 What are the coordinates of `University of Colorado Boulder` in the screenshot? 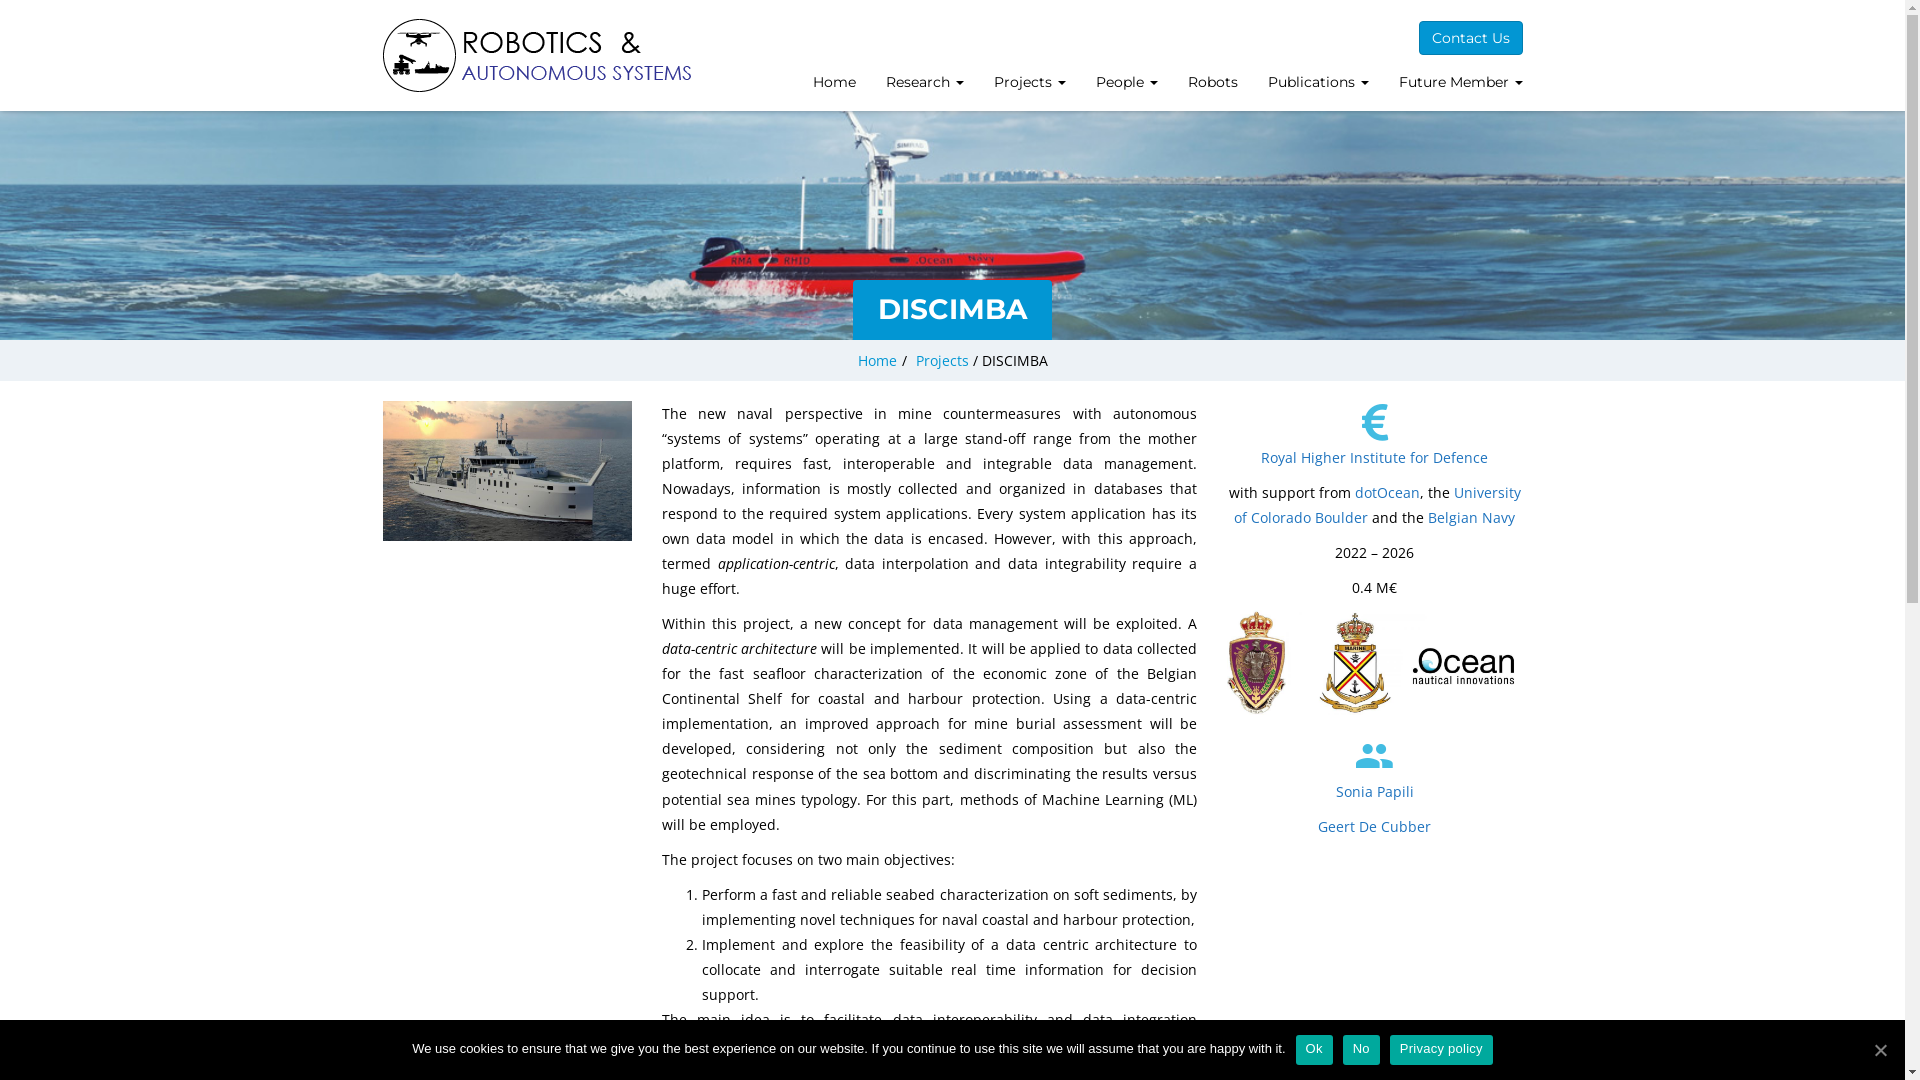 It's located at (1378, 505).